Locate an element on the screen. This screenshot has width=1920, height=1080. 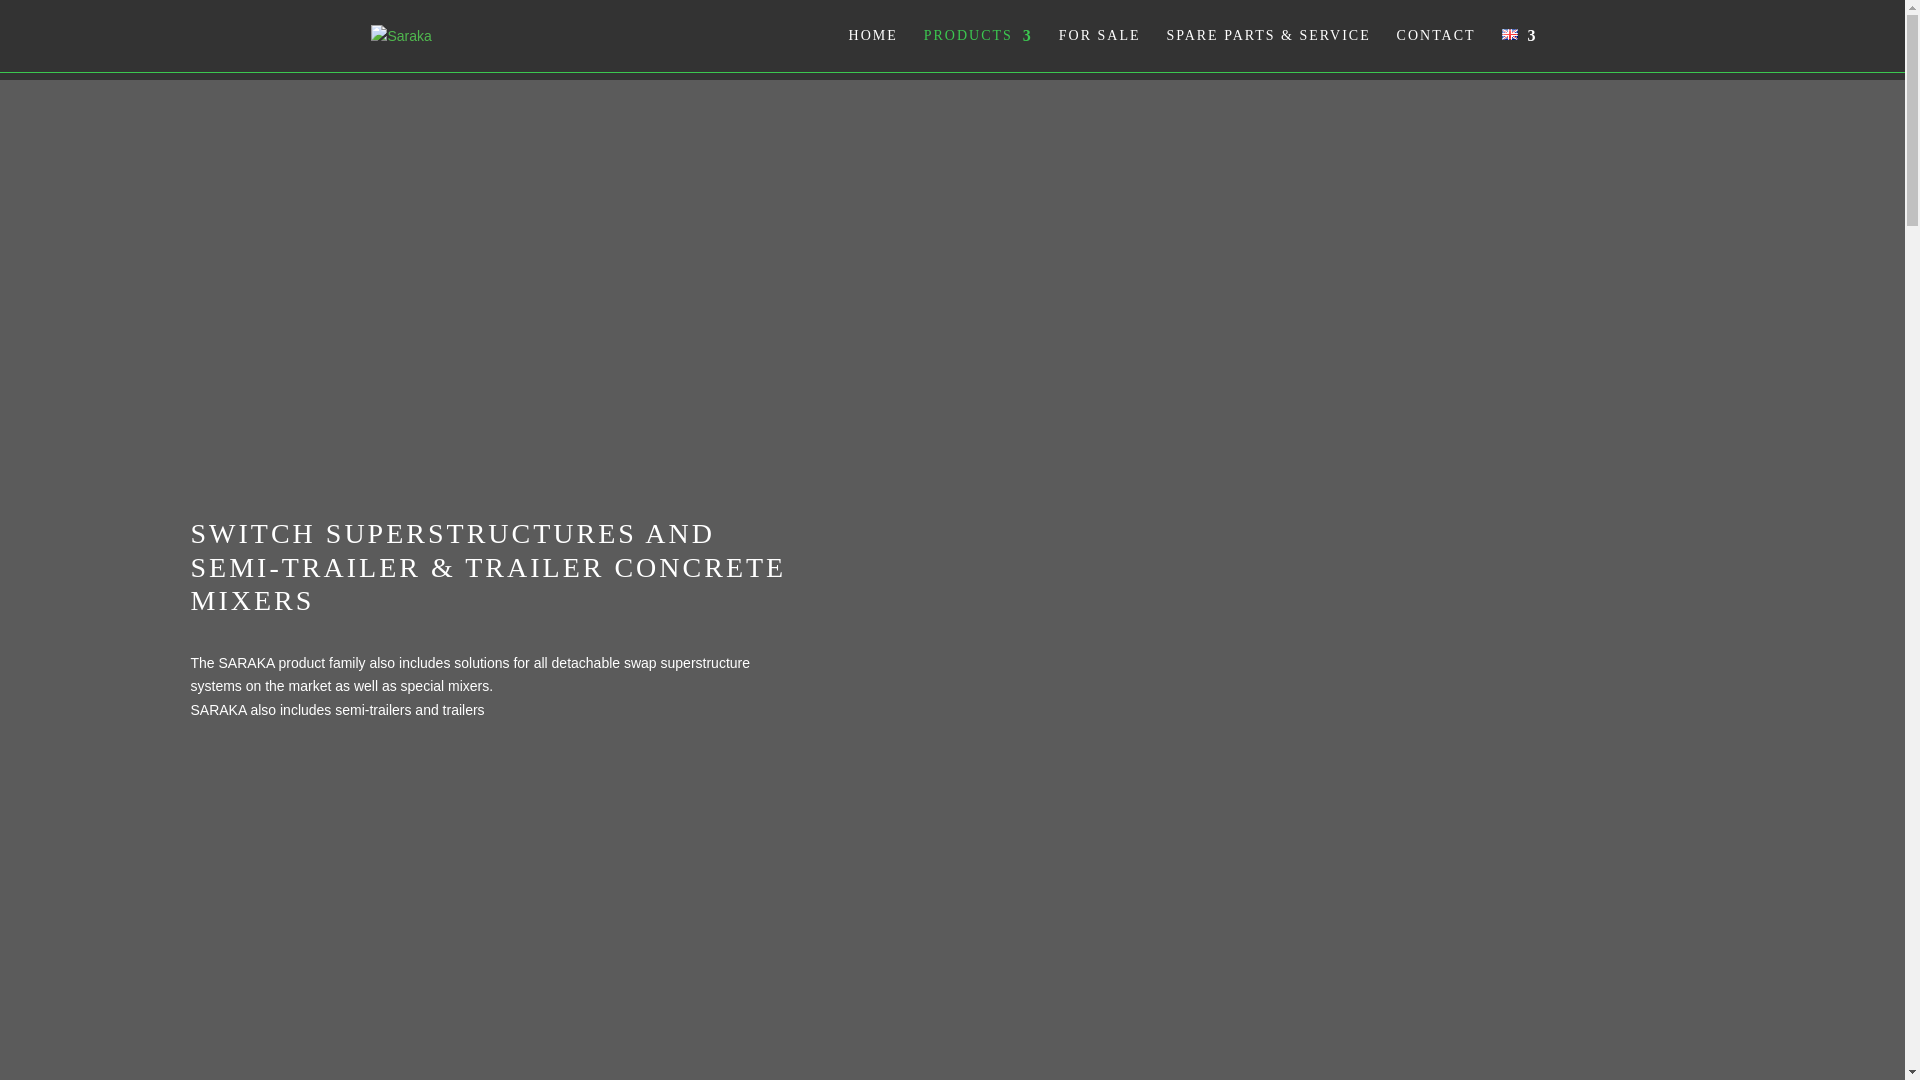
FOR SALE is located at coordinates (1100, 50).